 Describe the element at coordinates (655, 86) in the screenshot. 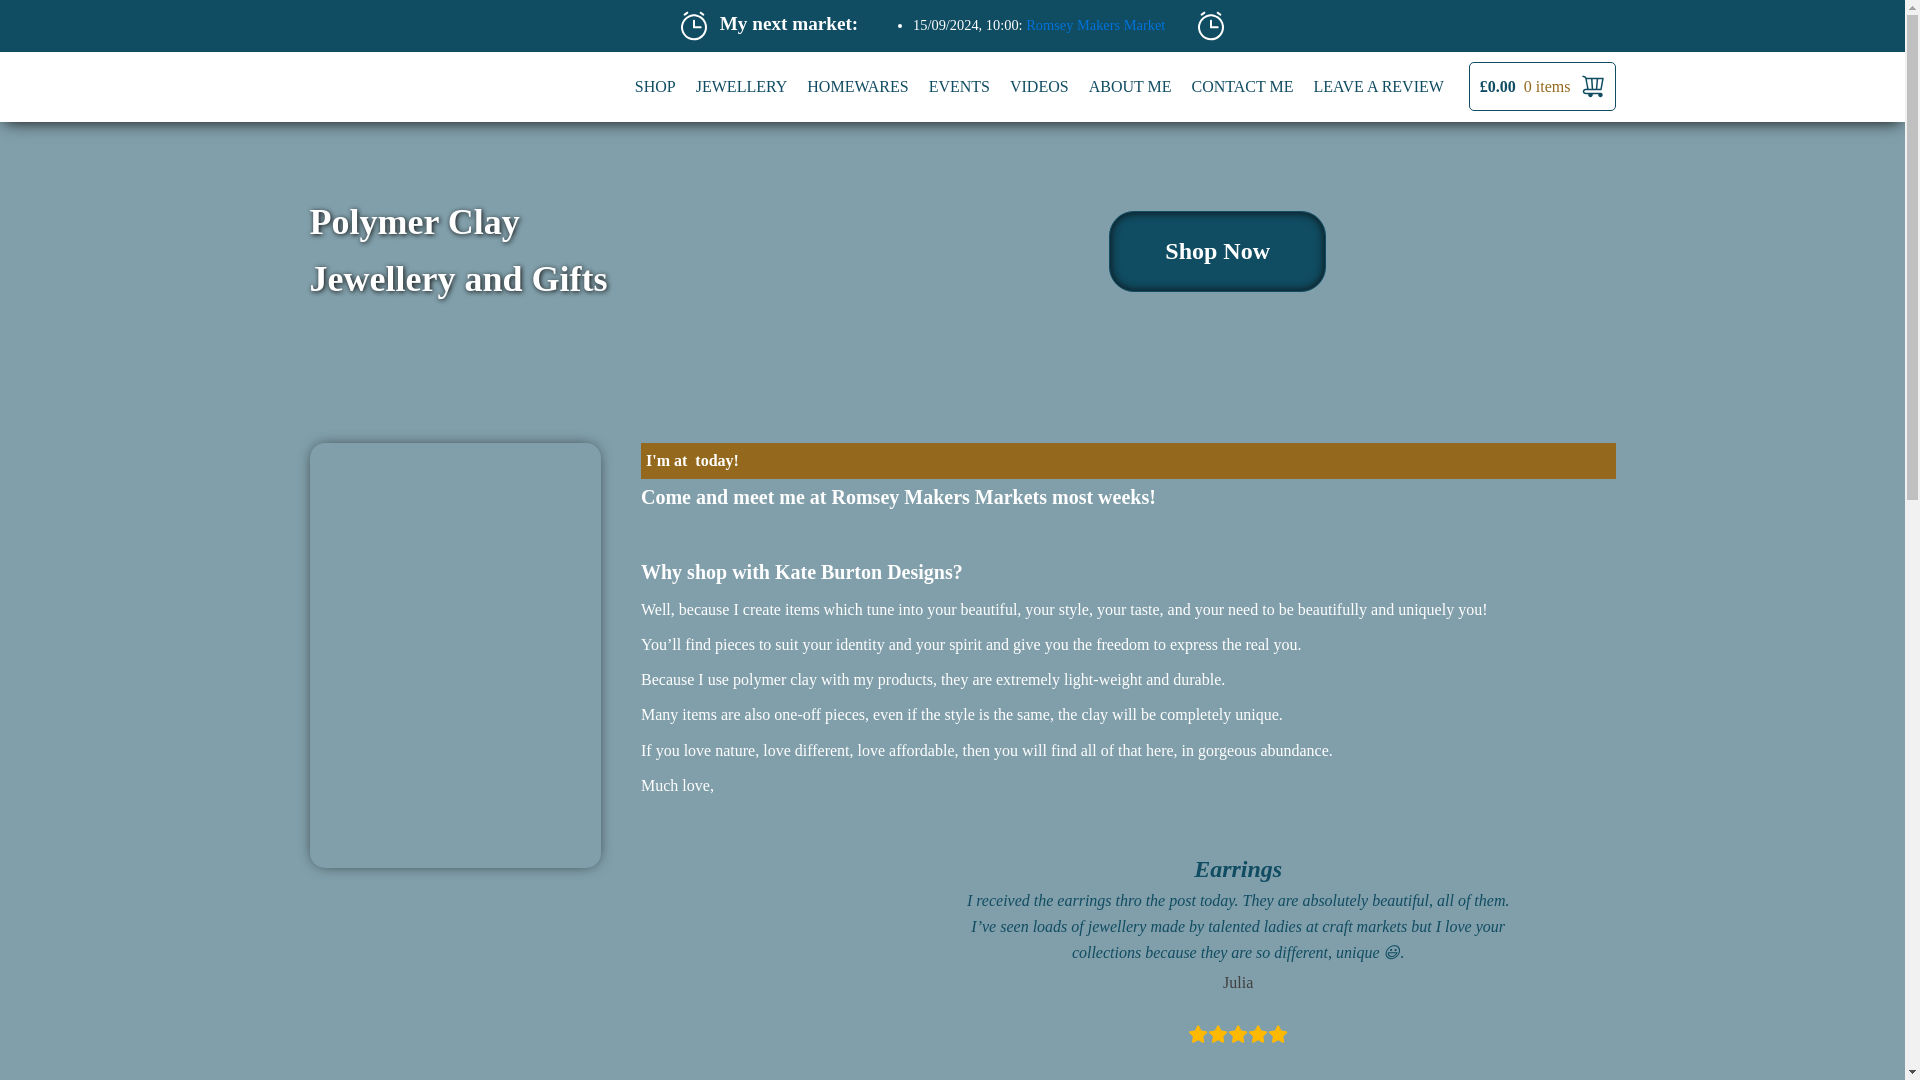

I see `SHOP` at that location.